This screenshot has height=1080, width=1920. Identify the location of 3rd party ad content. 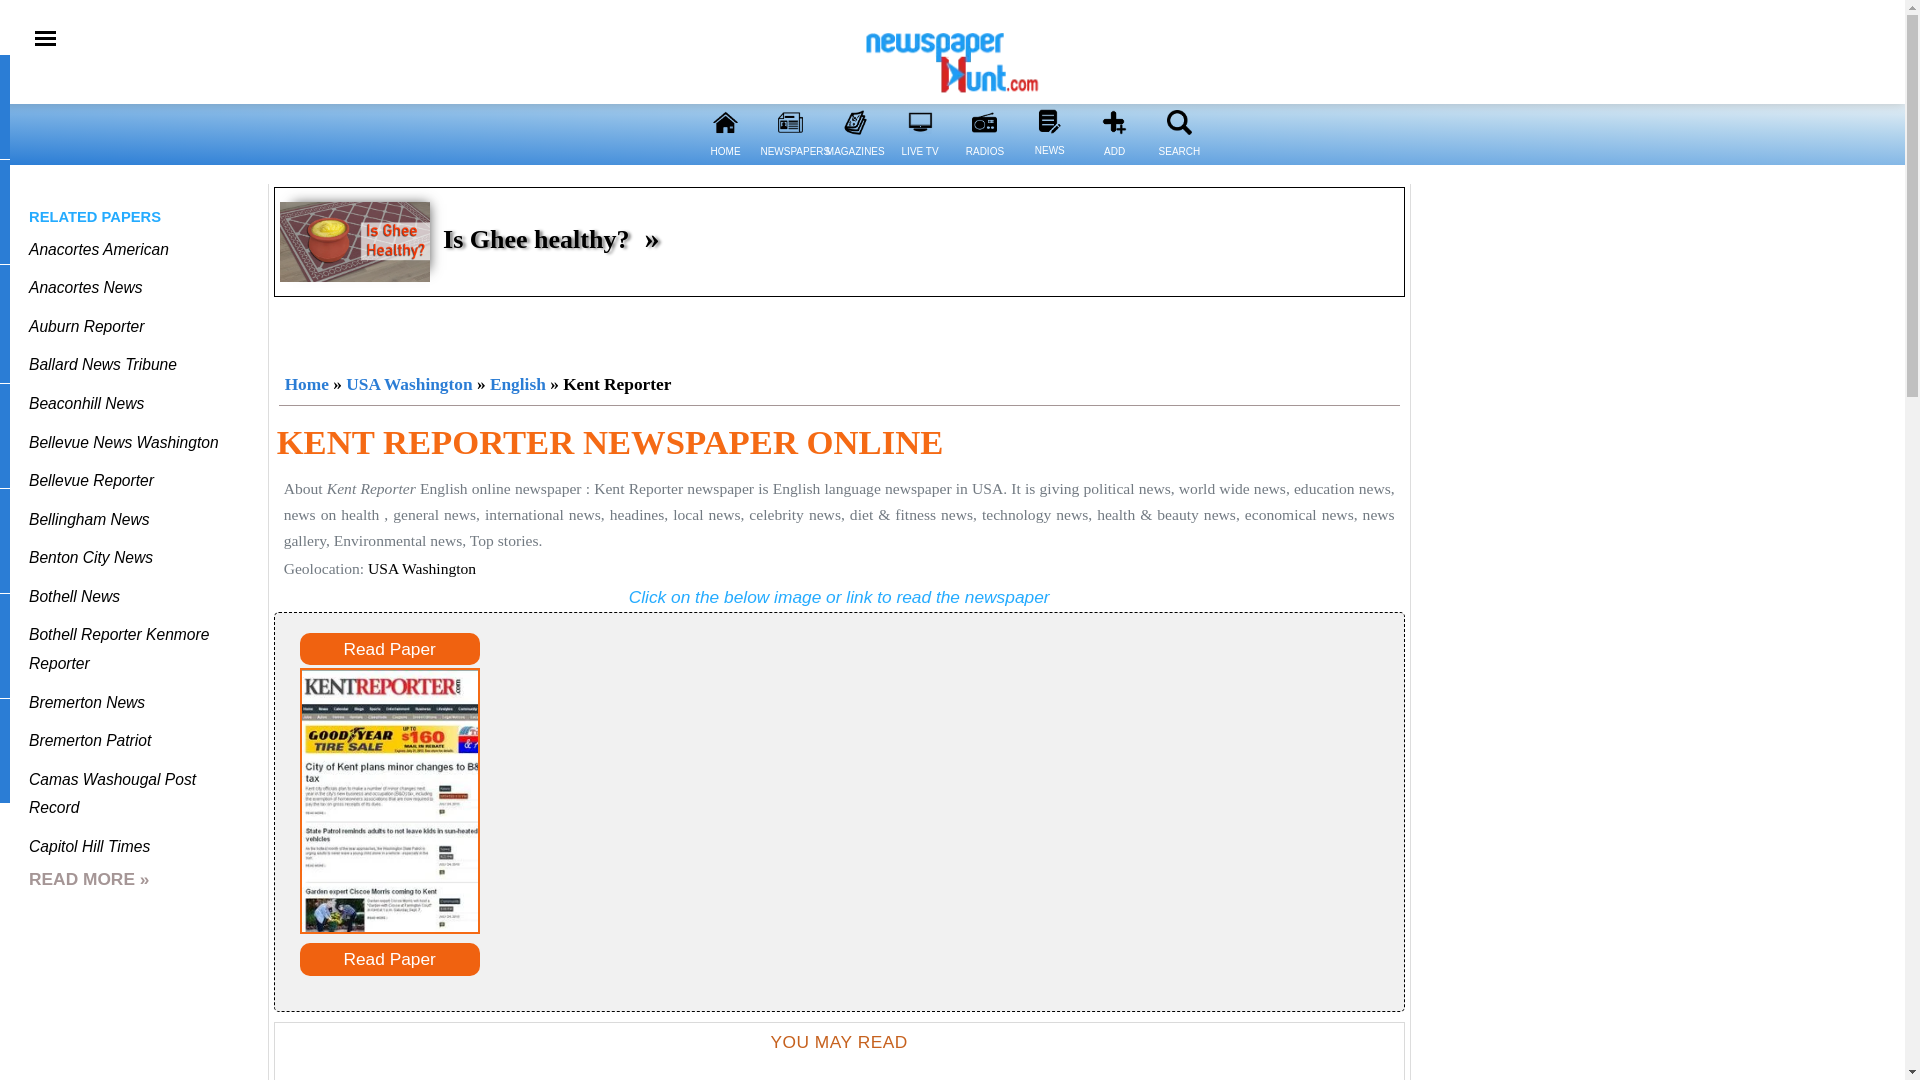
(840, 330).